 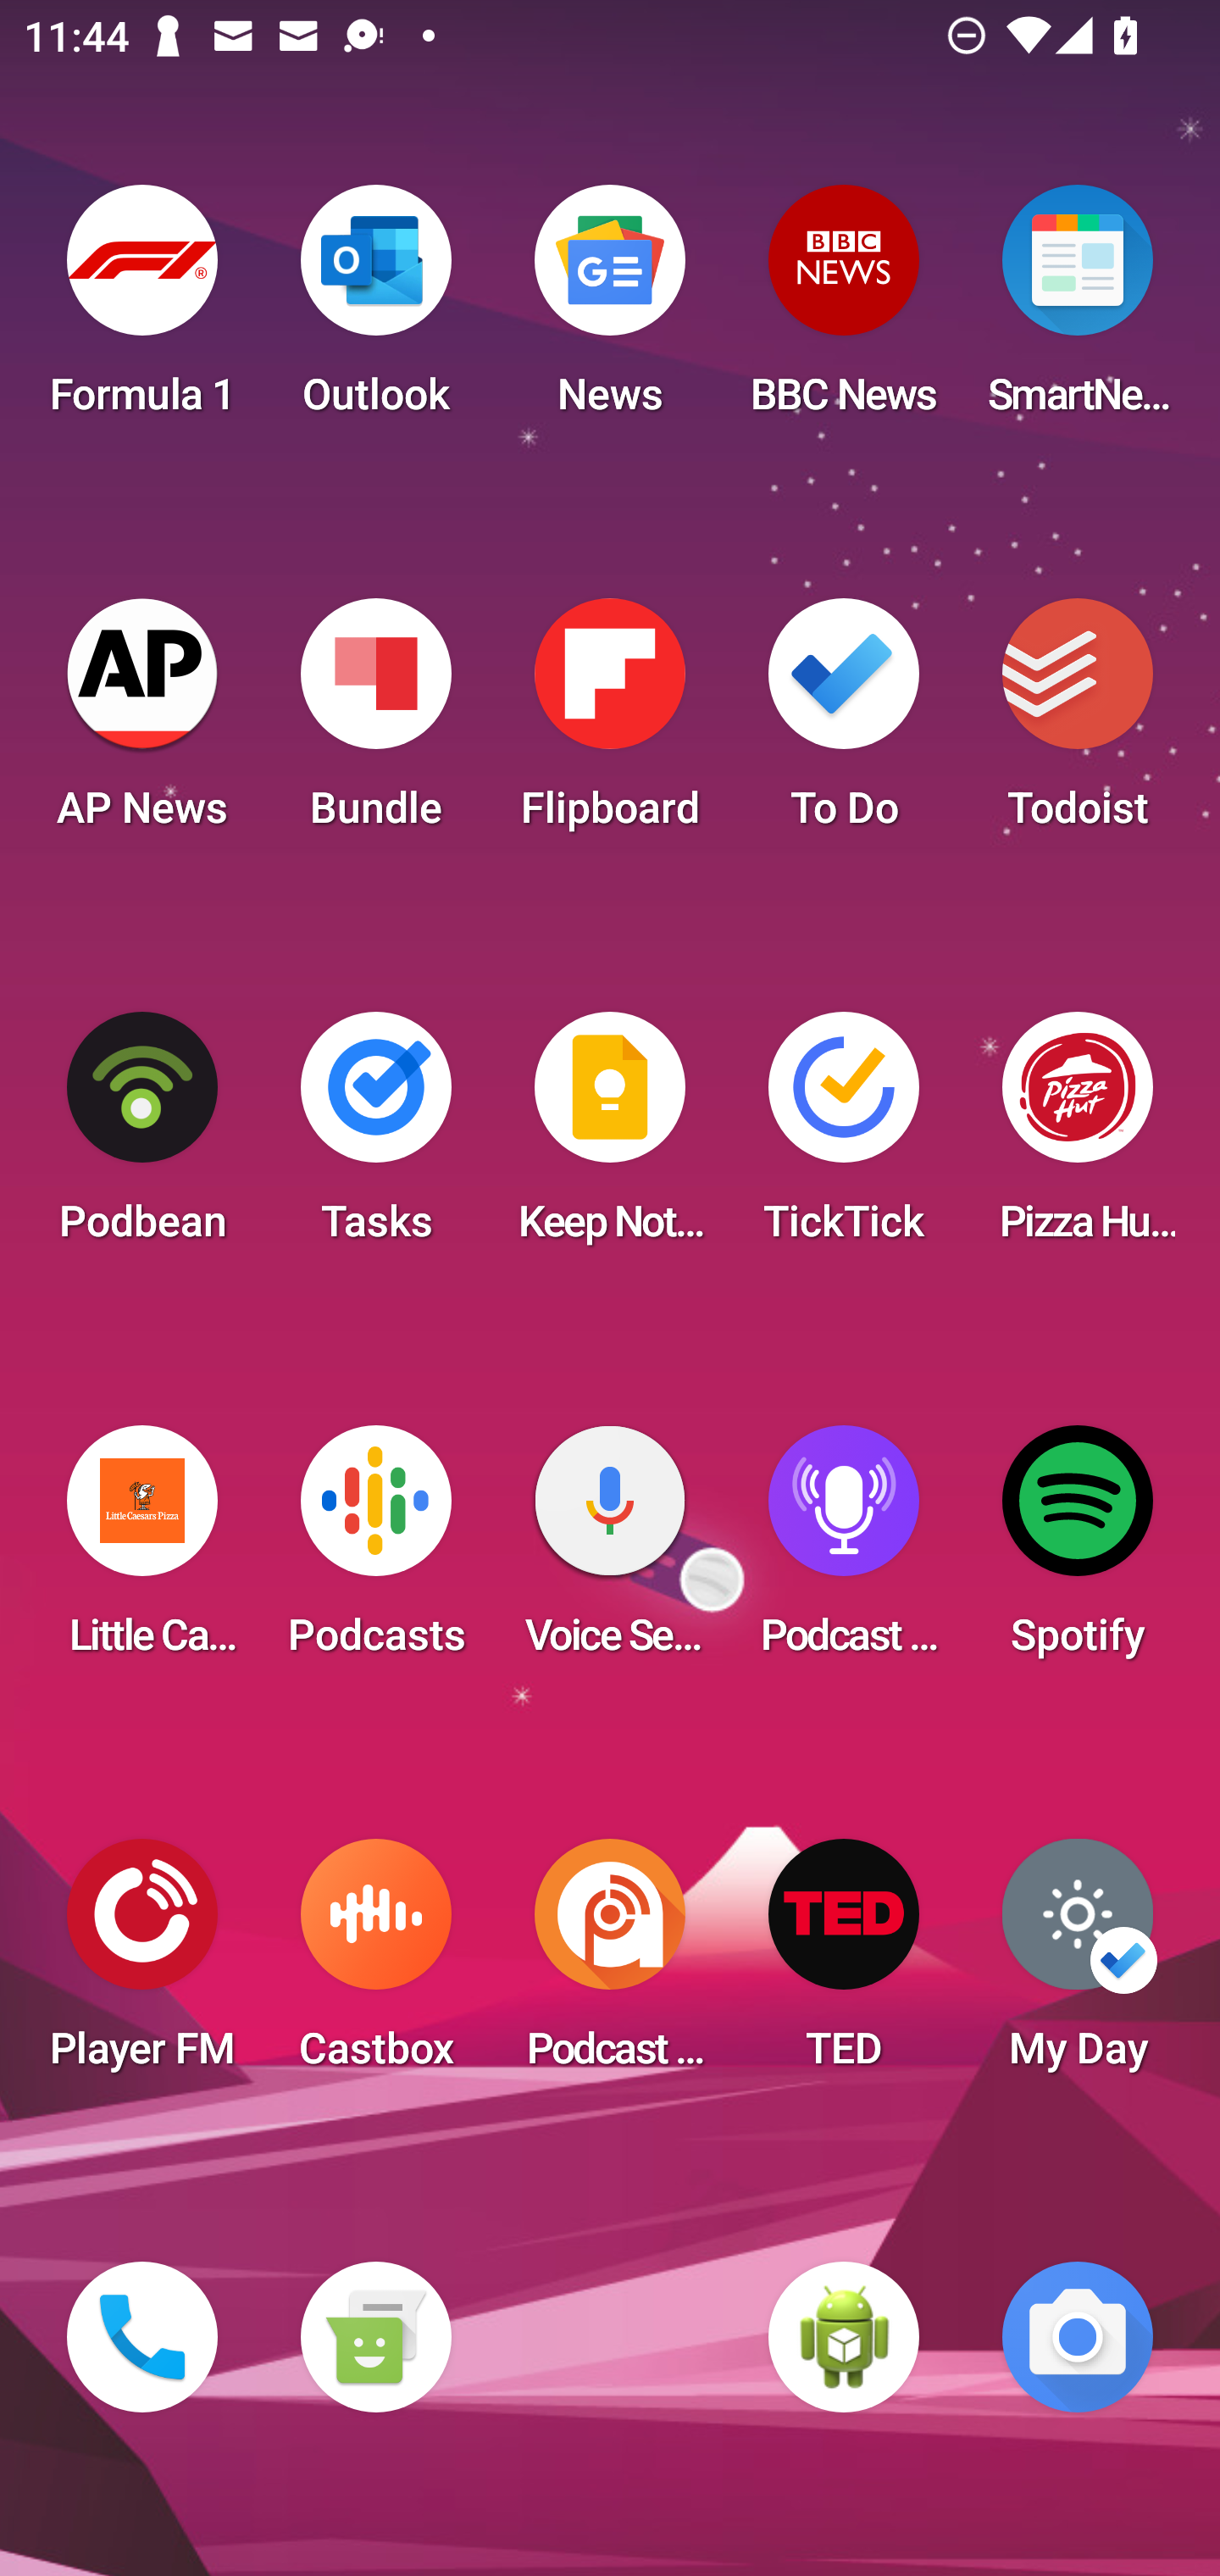 What do you see at coordinates (610, 310) in the screenshot?
I see `News` at bounding box center [610, 310].